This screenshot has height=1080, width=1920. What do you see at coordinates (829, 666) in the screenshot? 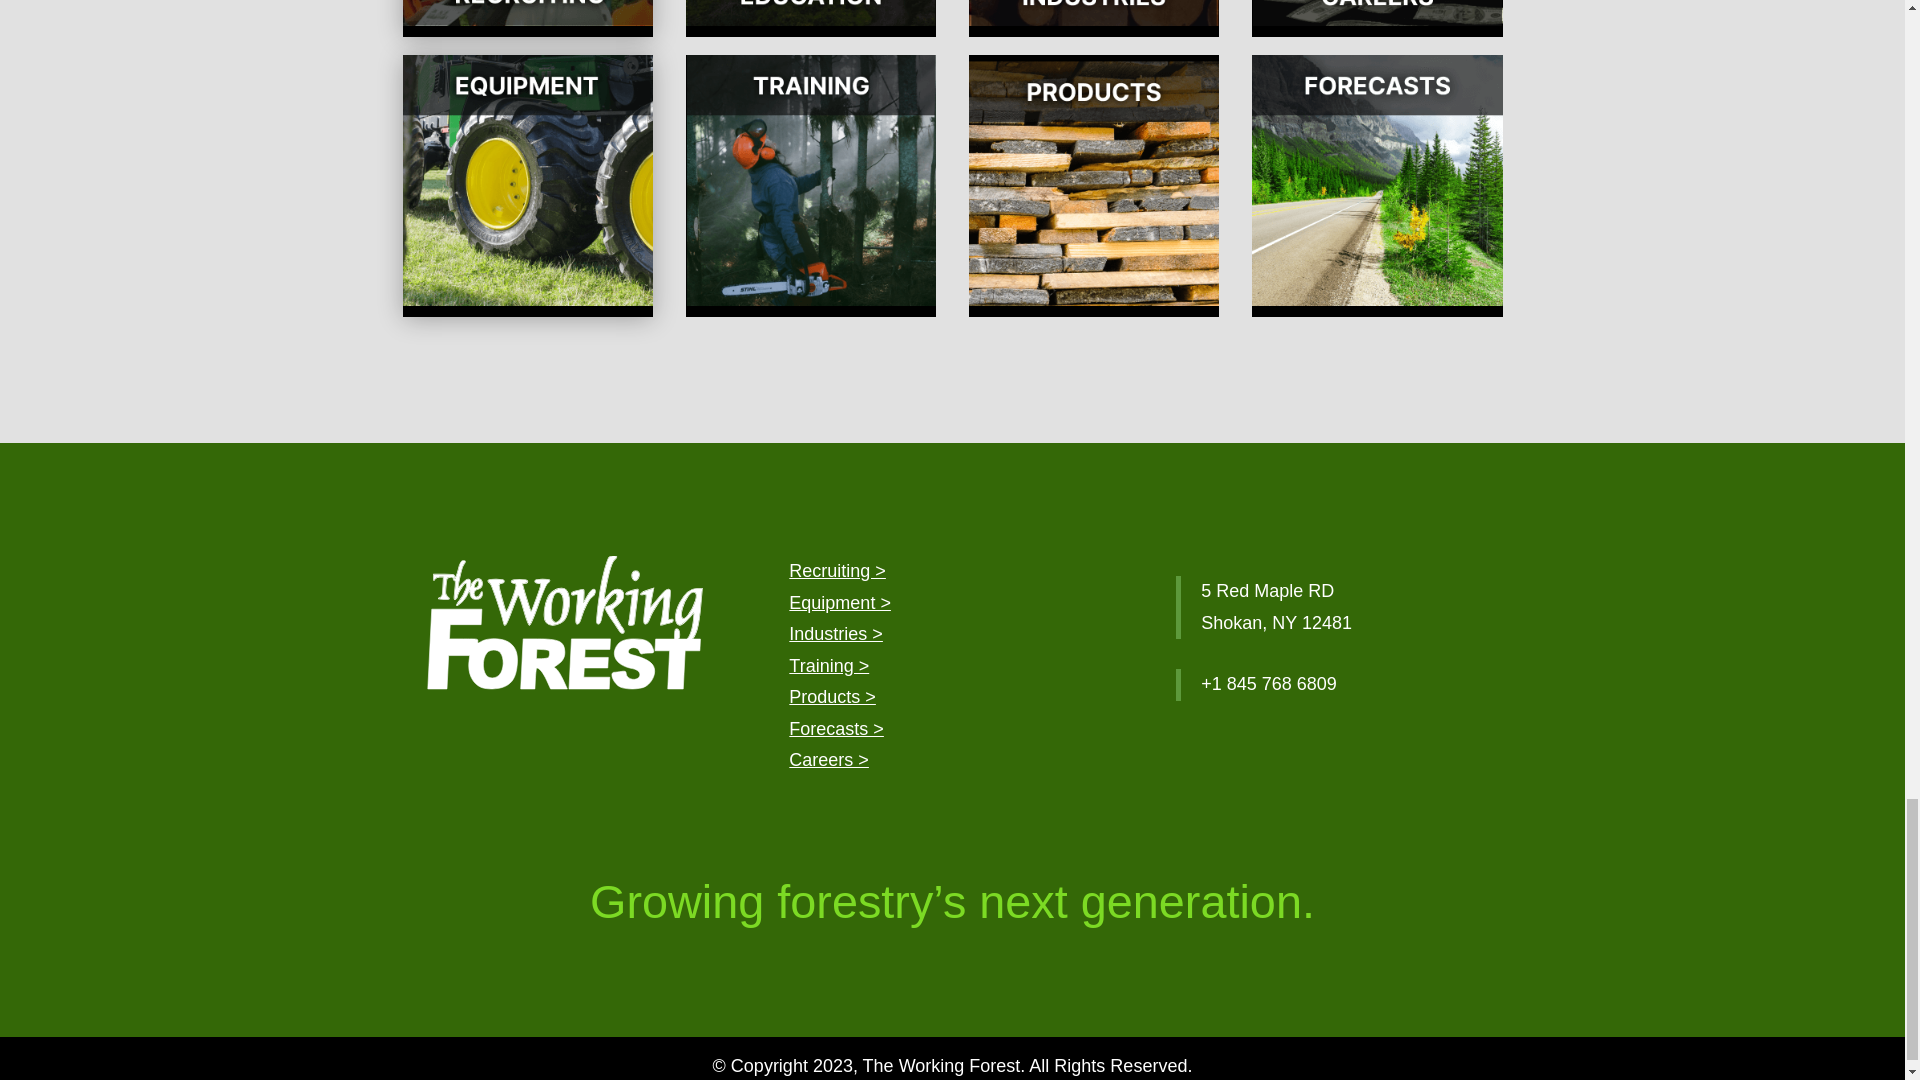
I see `Training Information` at bounding box center [829, 666].